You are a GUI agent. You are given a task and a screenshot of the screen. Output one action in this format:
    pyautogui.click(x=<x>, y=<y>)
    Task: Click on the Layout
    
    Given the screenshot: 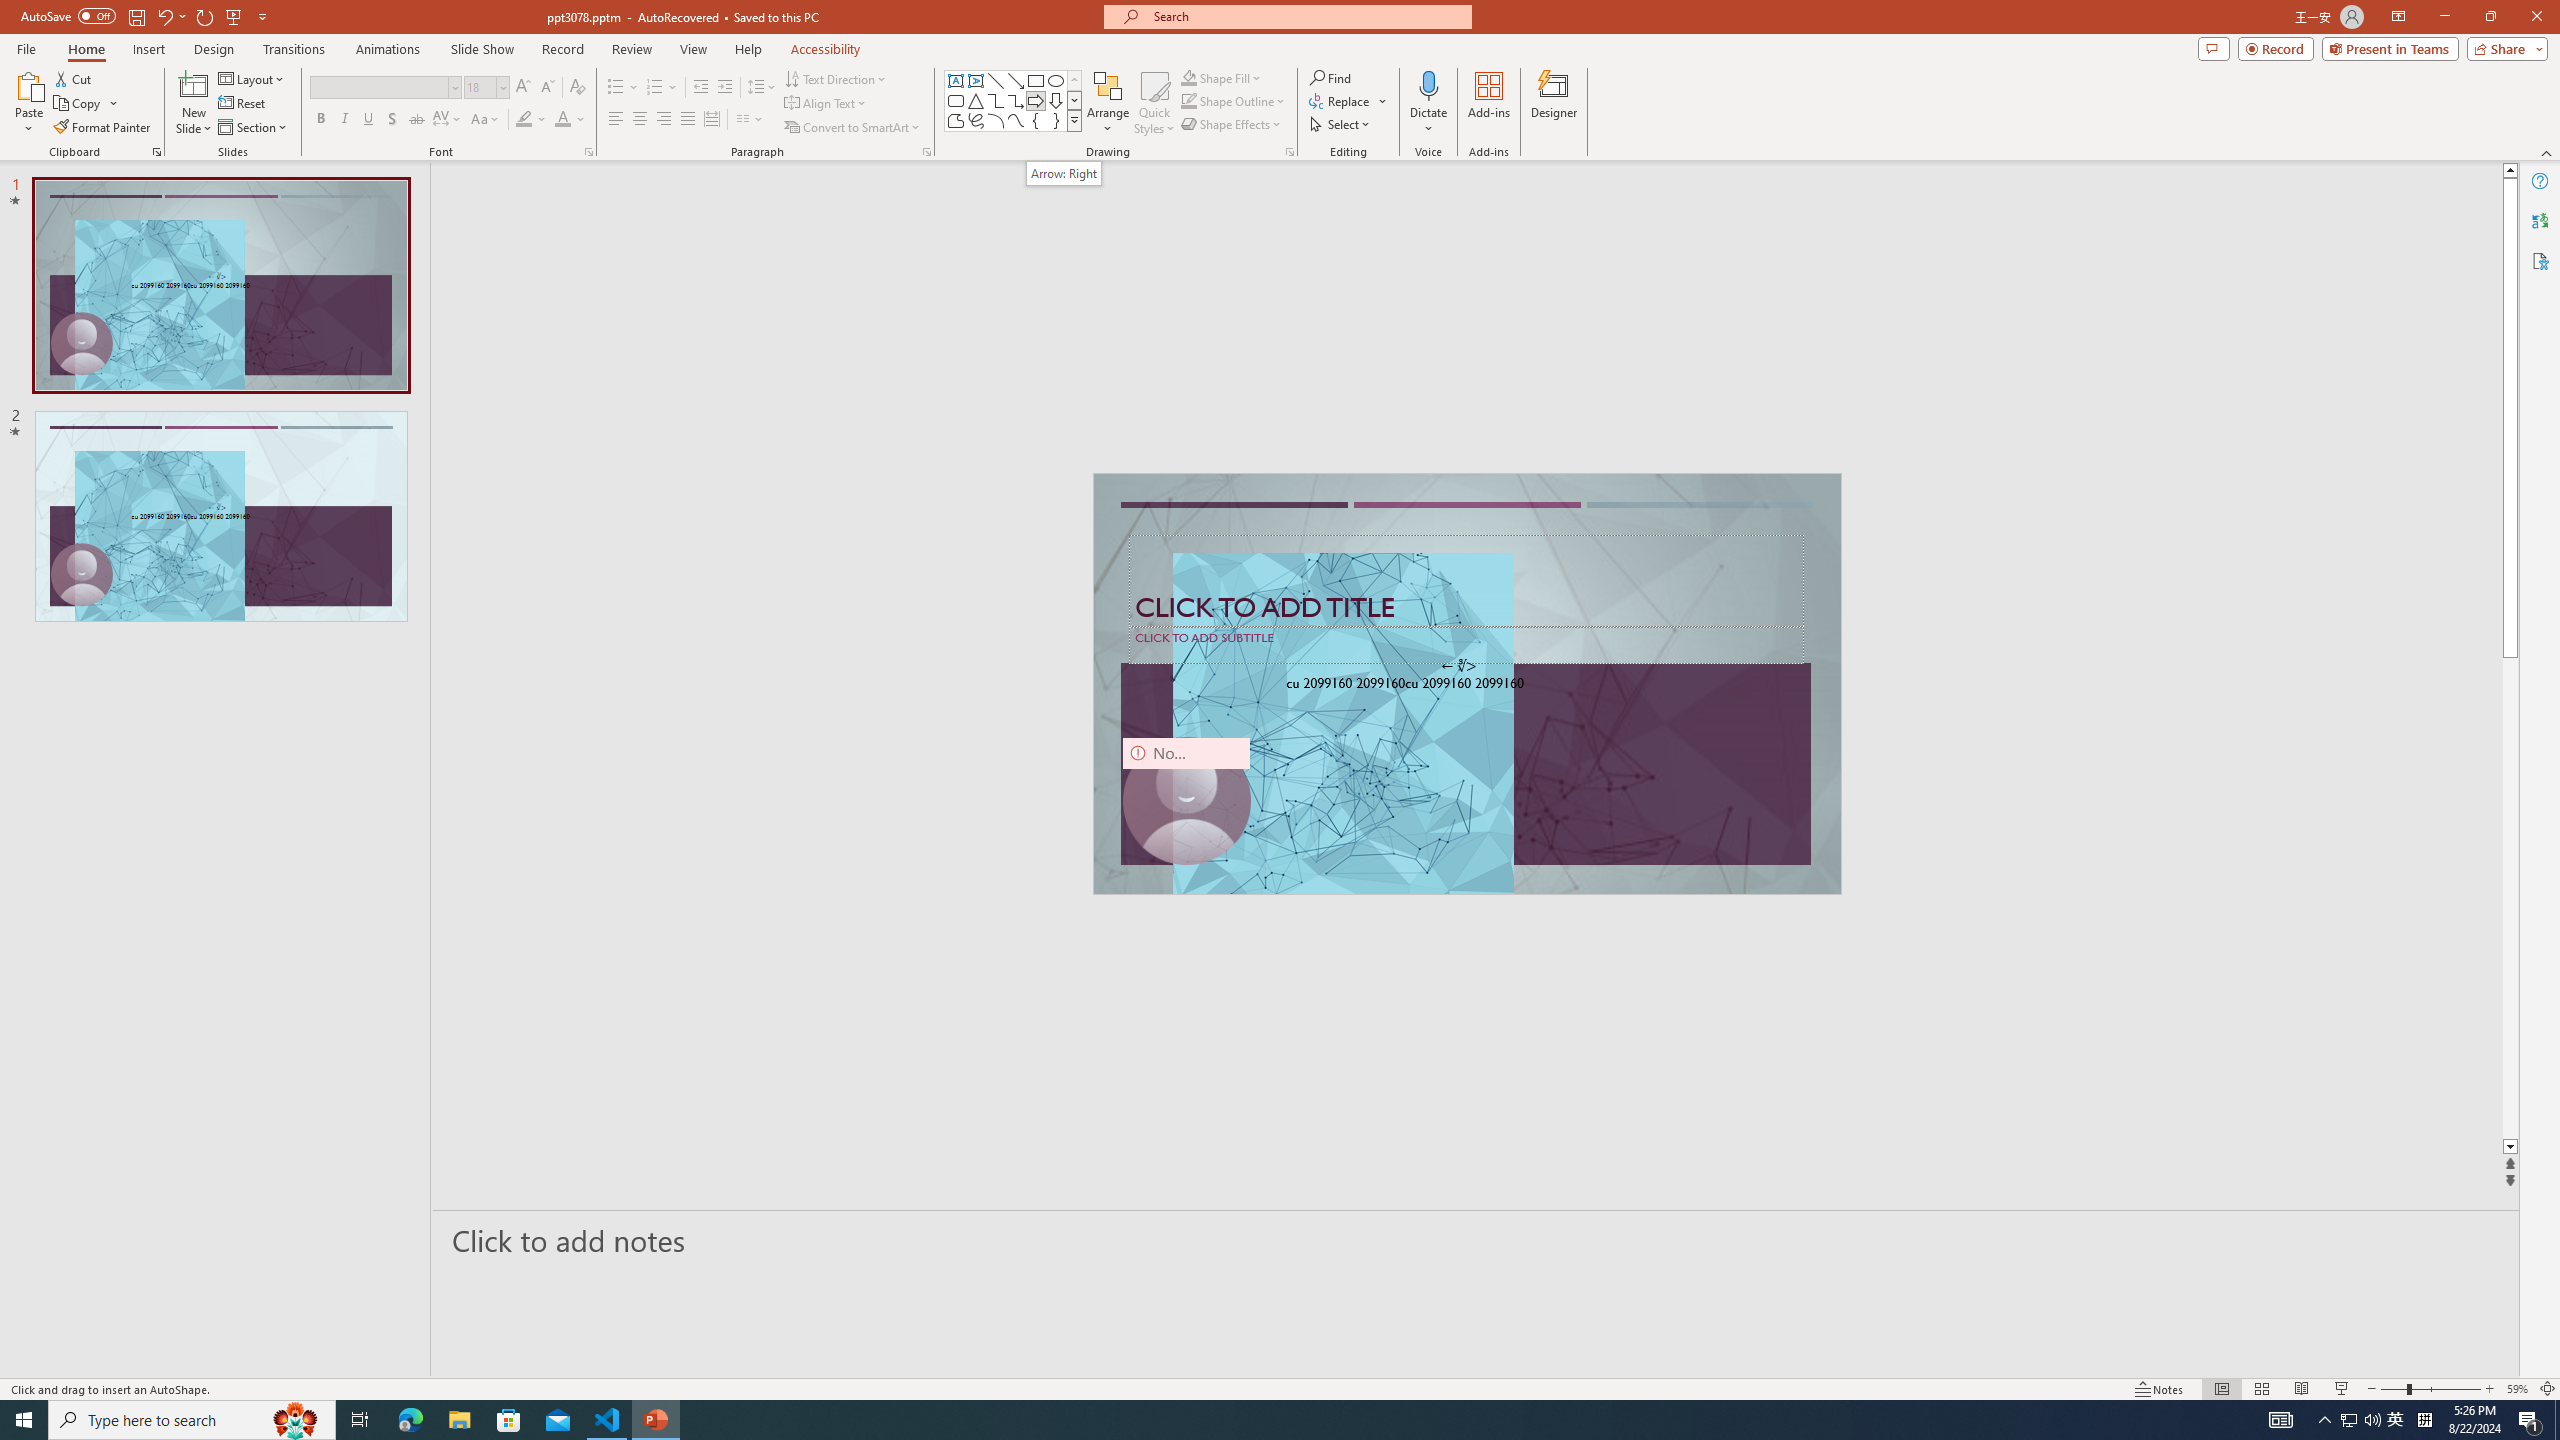 What is the action you would take?
    pyautogui.click(x=253, y=78)
    